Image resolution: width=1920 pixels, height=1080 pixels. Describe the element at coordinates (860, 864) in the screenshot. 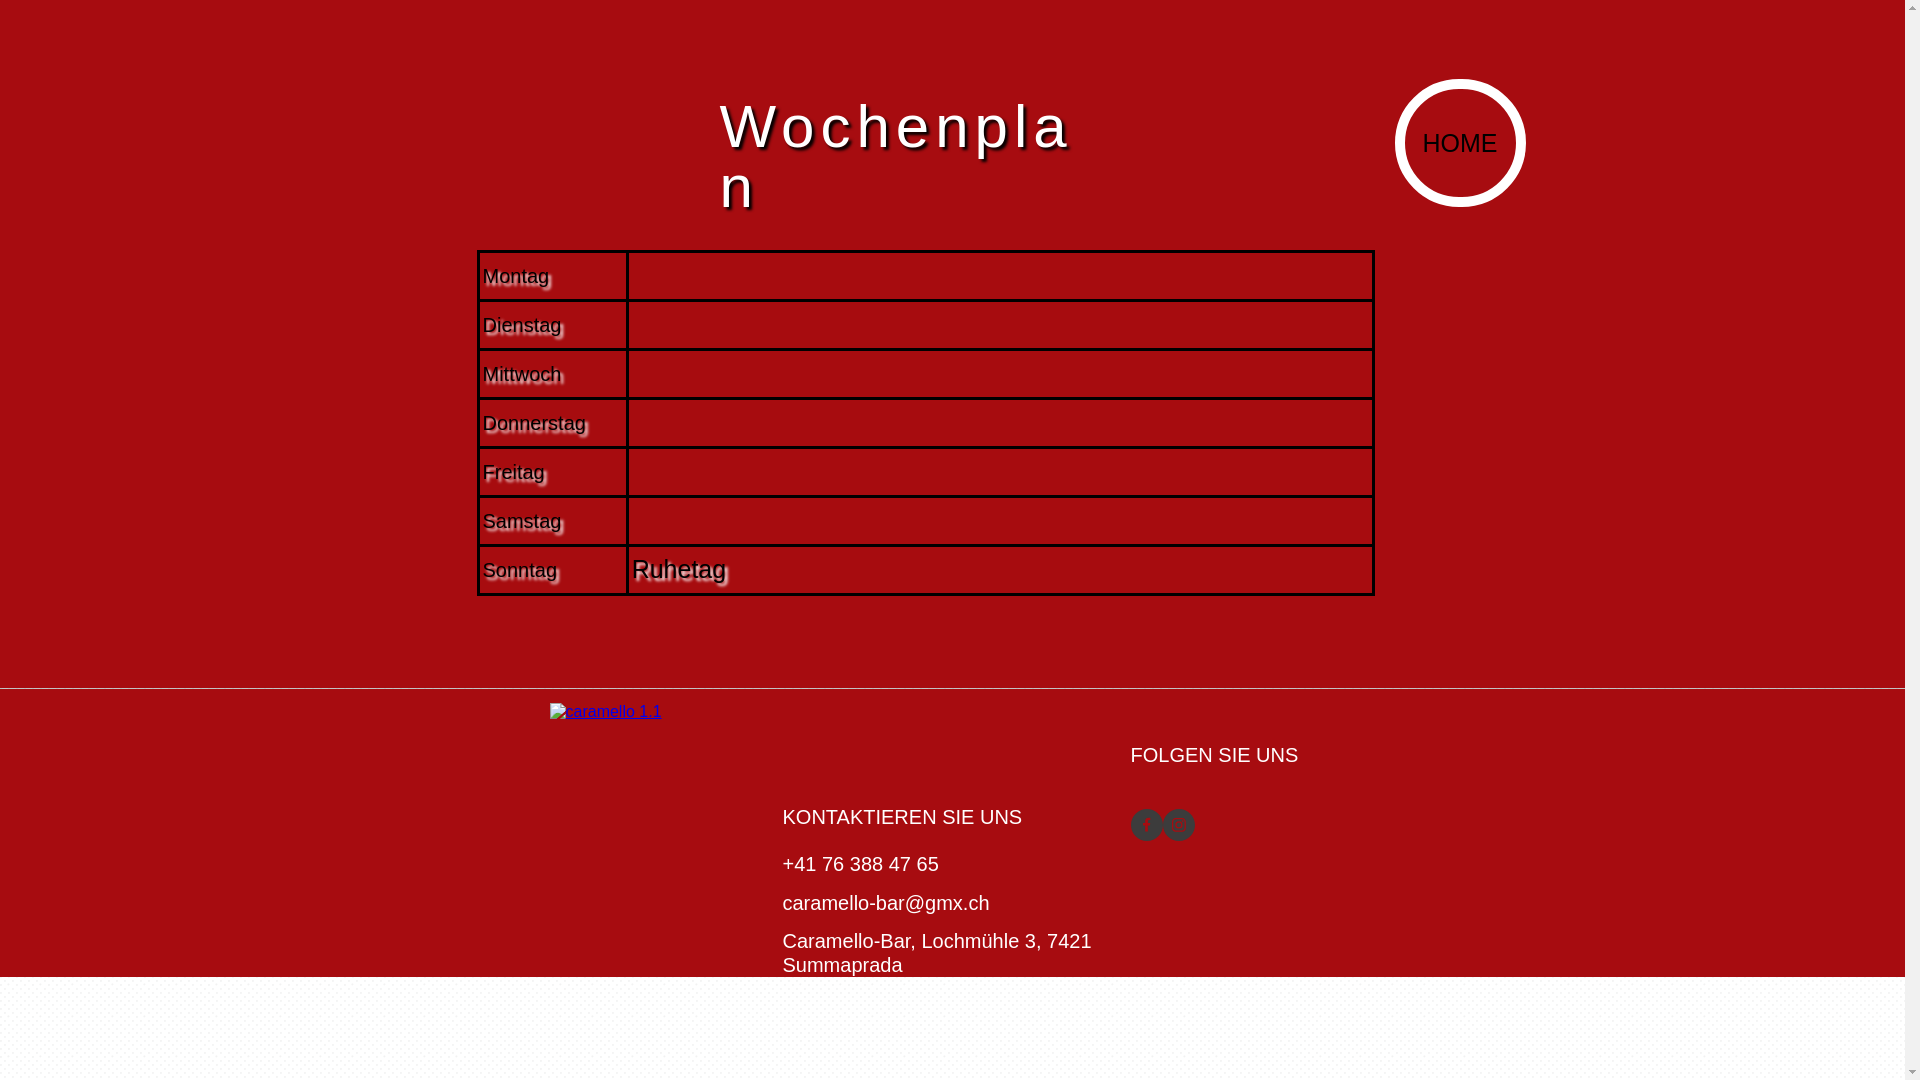

I see `+41 76 388 47 65` at that location.